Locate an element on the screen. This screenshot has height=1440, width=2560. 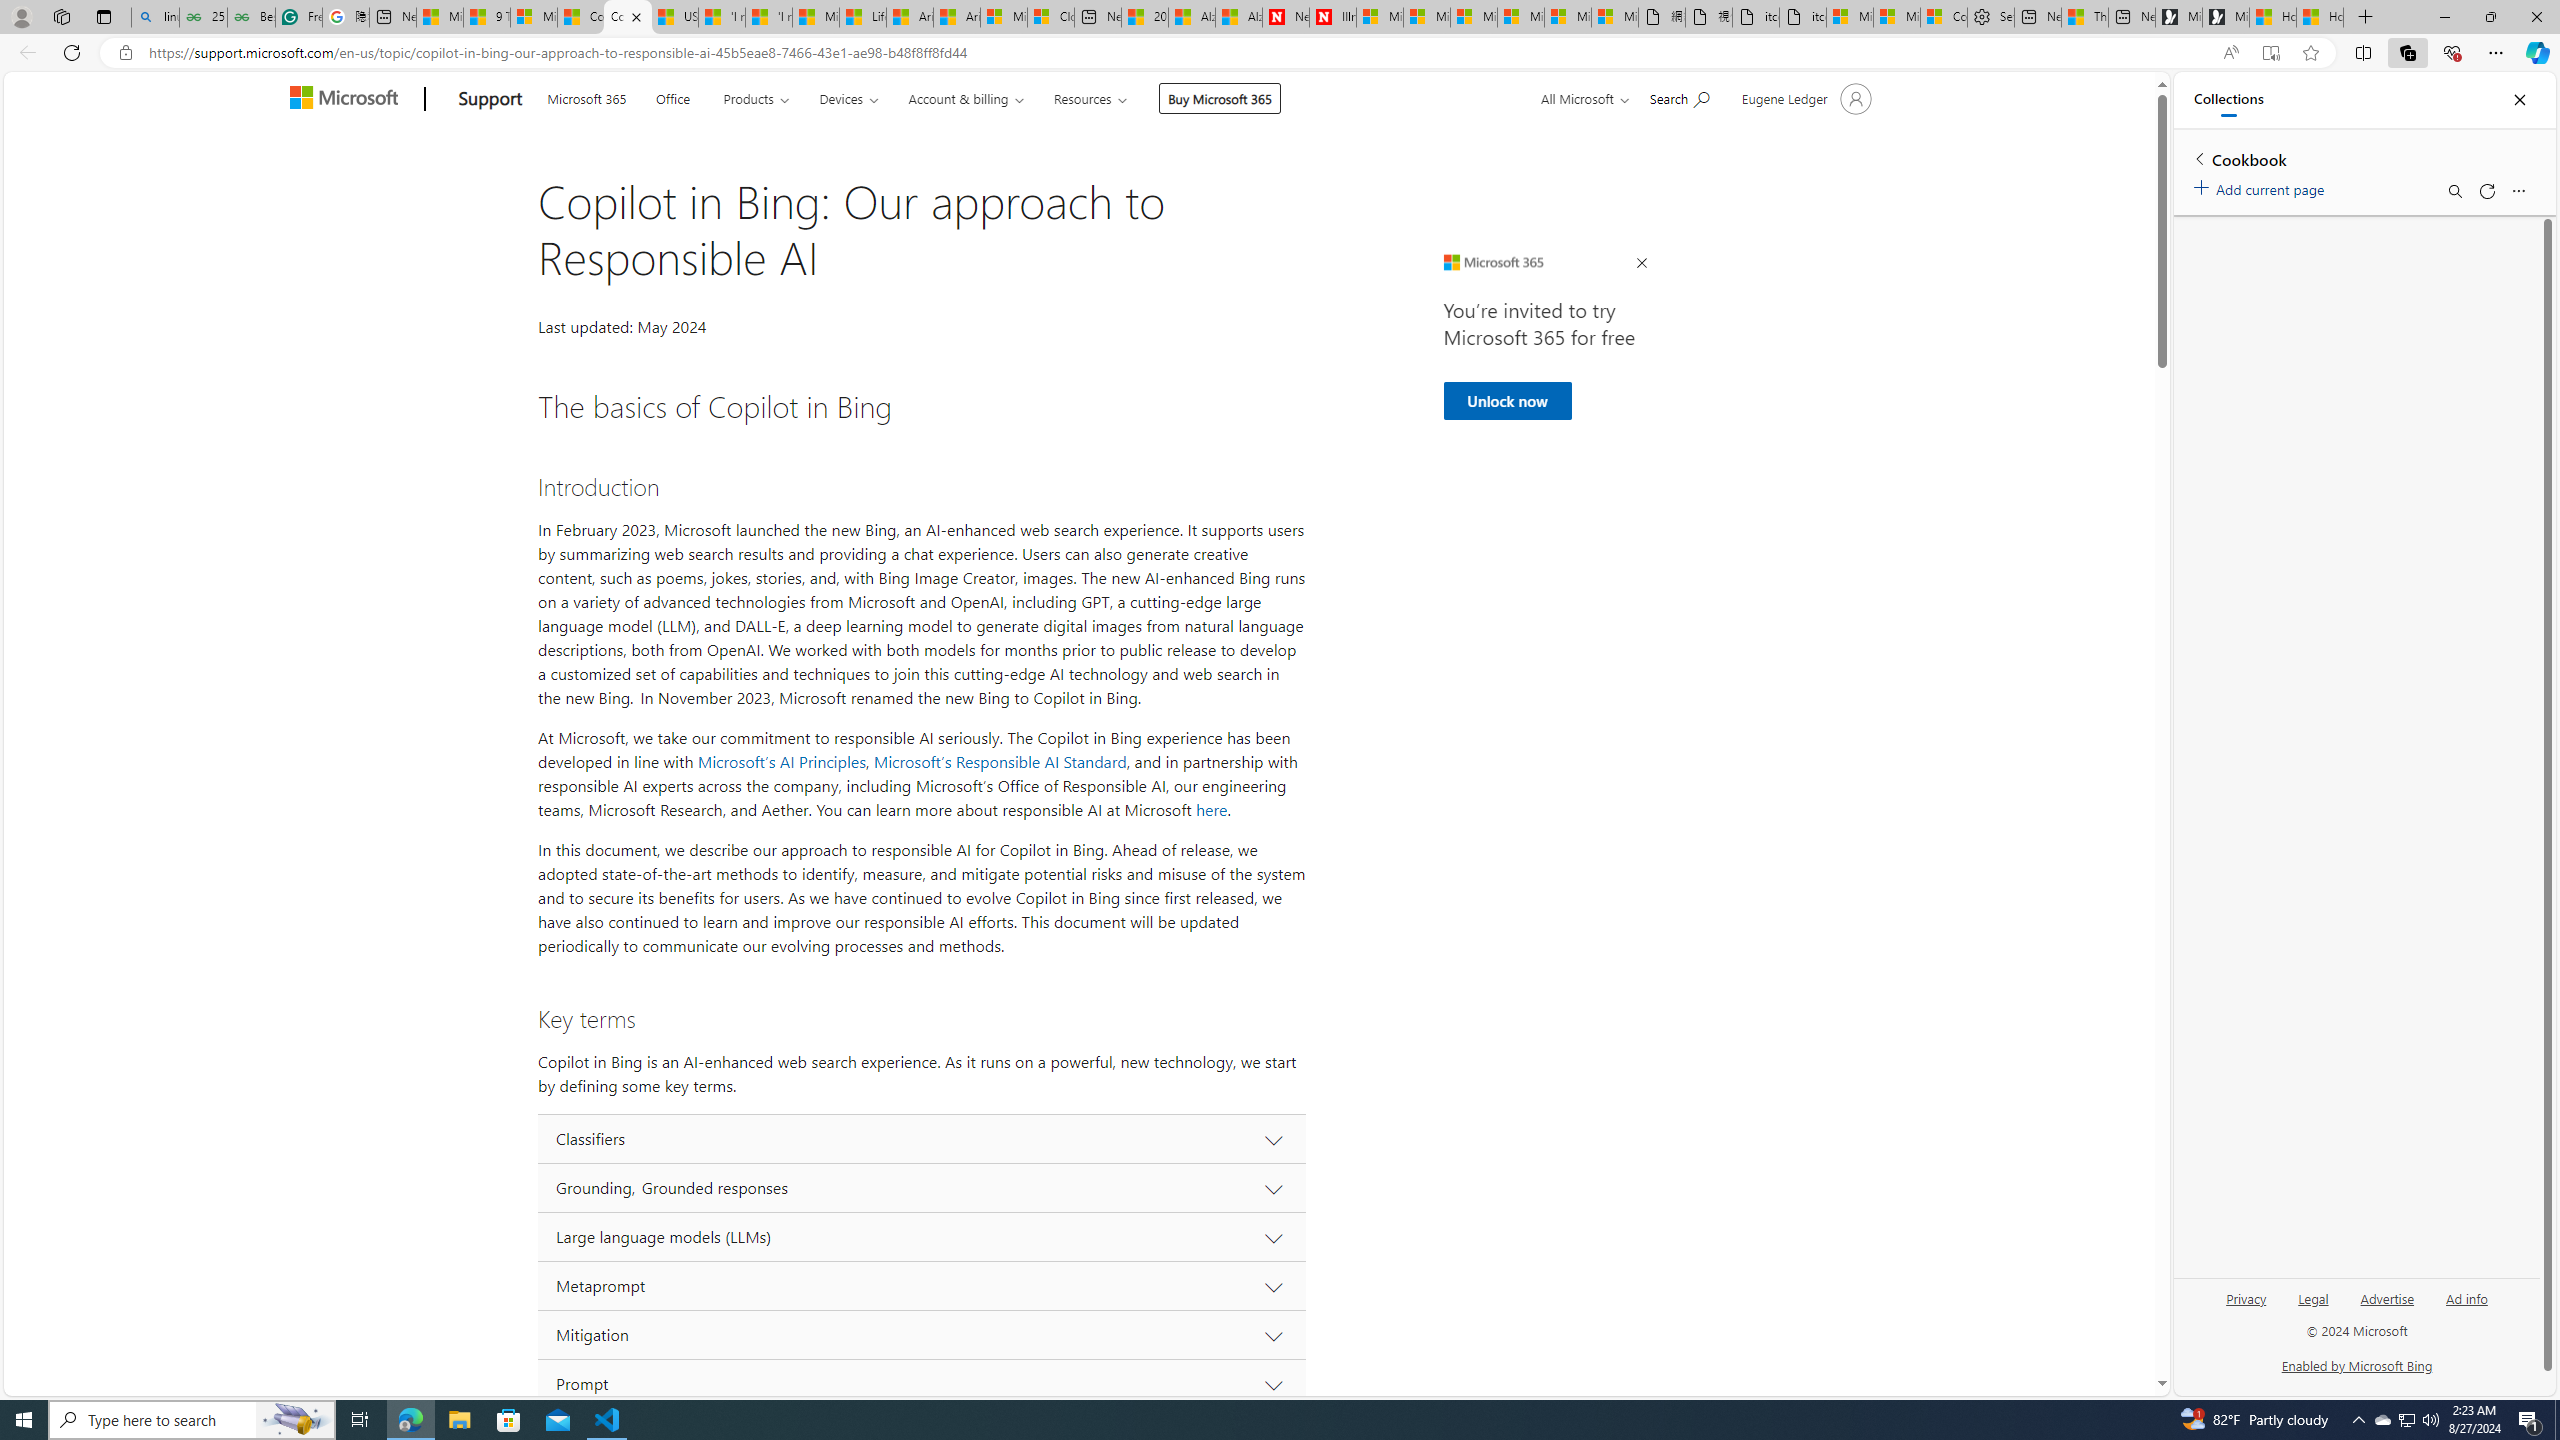
Consumer Health Data Privacy Policy is located at coordinates (1944, 17).